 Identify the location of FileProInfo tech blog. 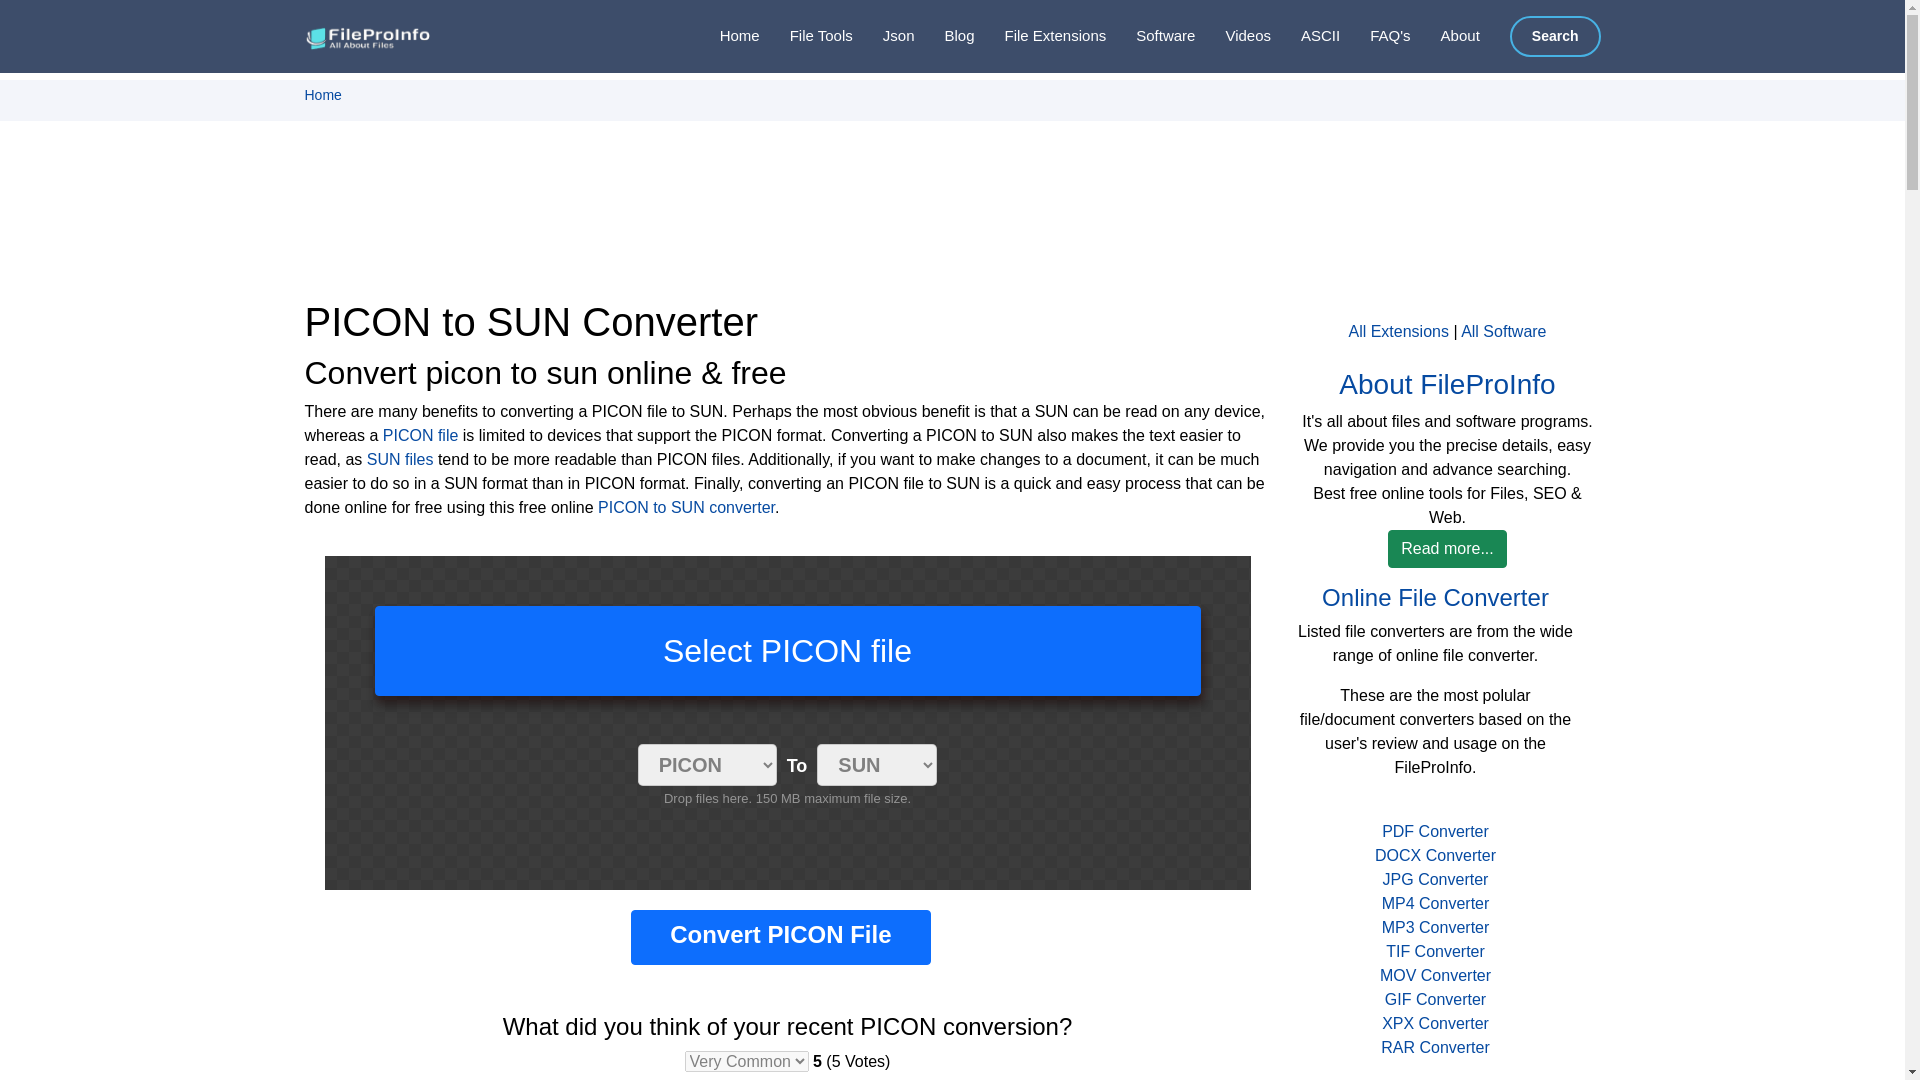
(943, 36).